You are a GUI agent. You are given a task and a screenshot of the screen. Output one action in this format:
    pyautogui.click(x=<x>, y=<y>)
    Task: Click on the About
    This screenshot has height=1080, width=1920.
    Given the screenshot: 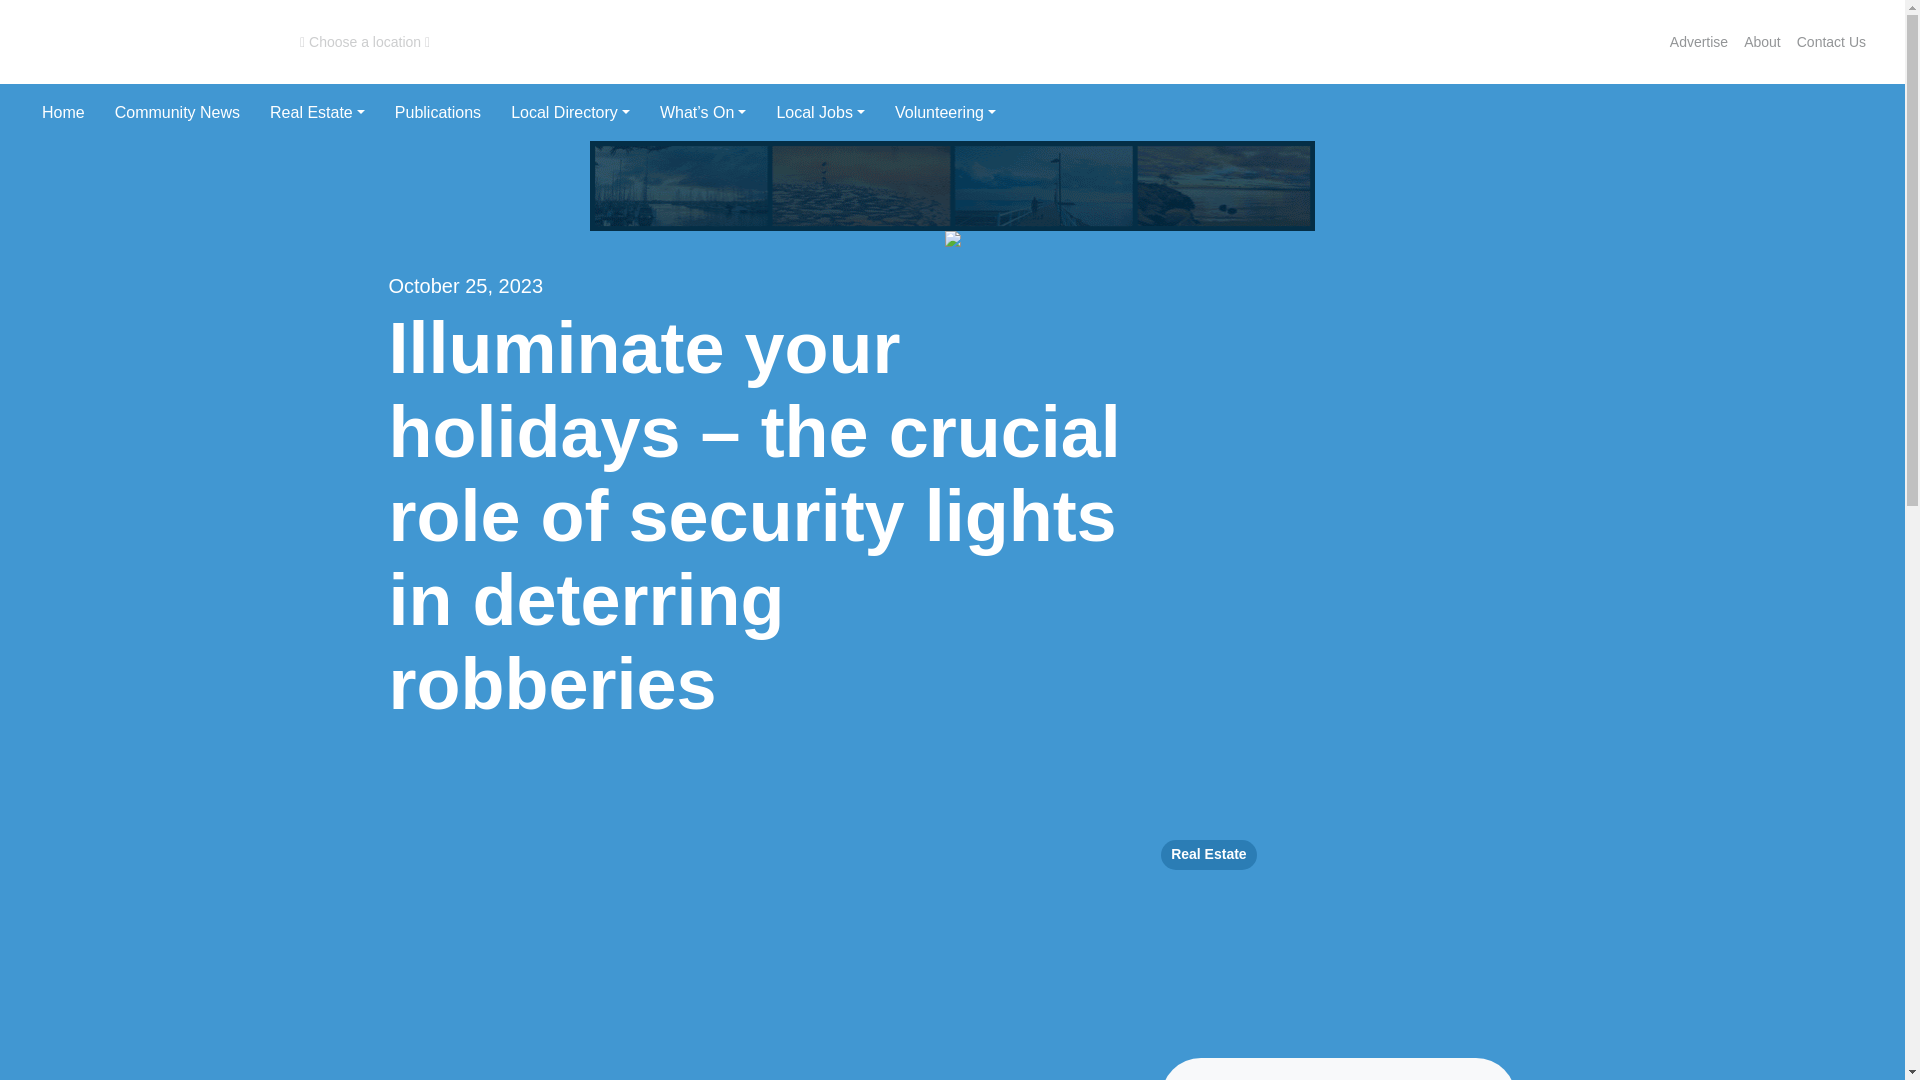 What is the action you would take?
    pyautogui.click(x=1762, y=42)
    